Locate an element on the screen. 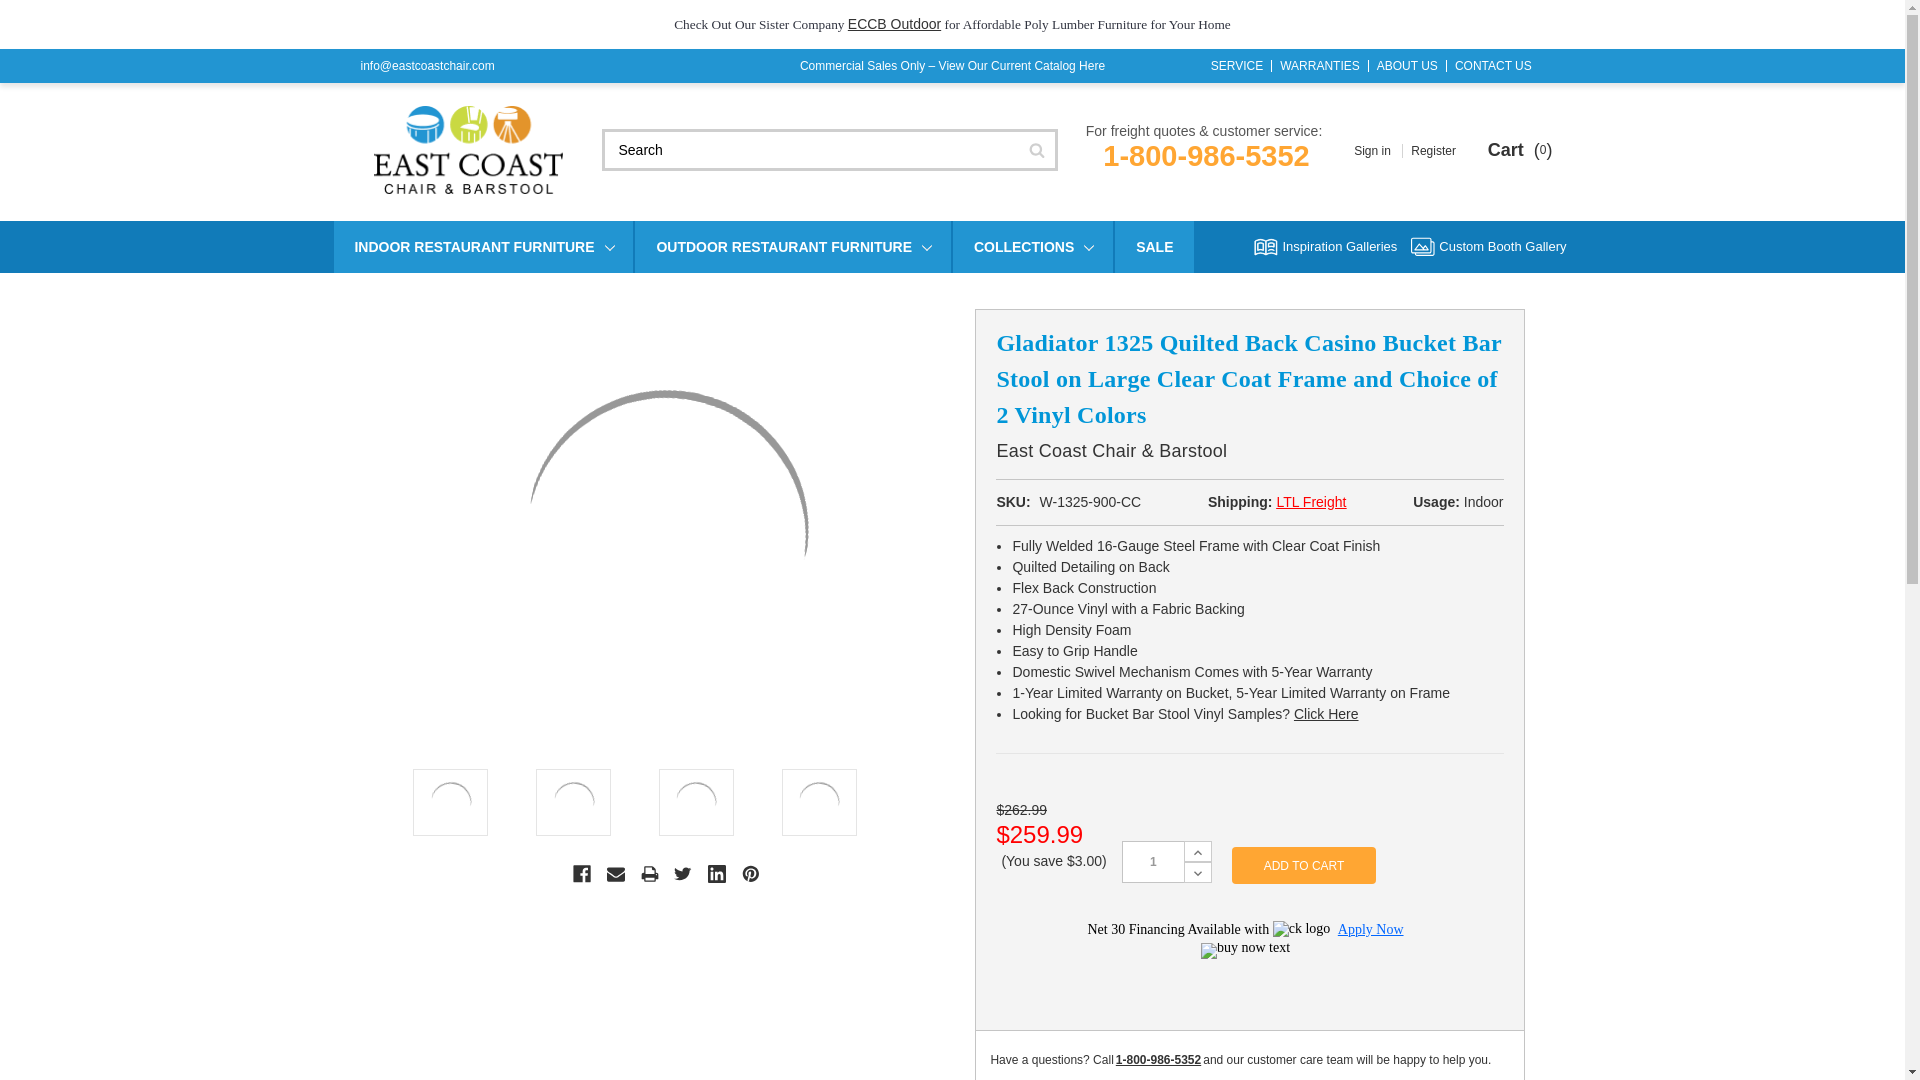  SERVICE is located at coordinates (1237, 66).